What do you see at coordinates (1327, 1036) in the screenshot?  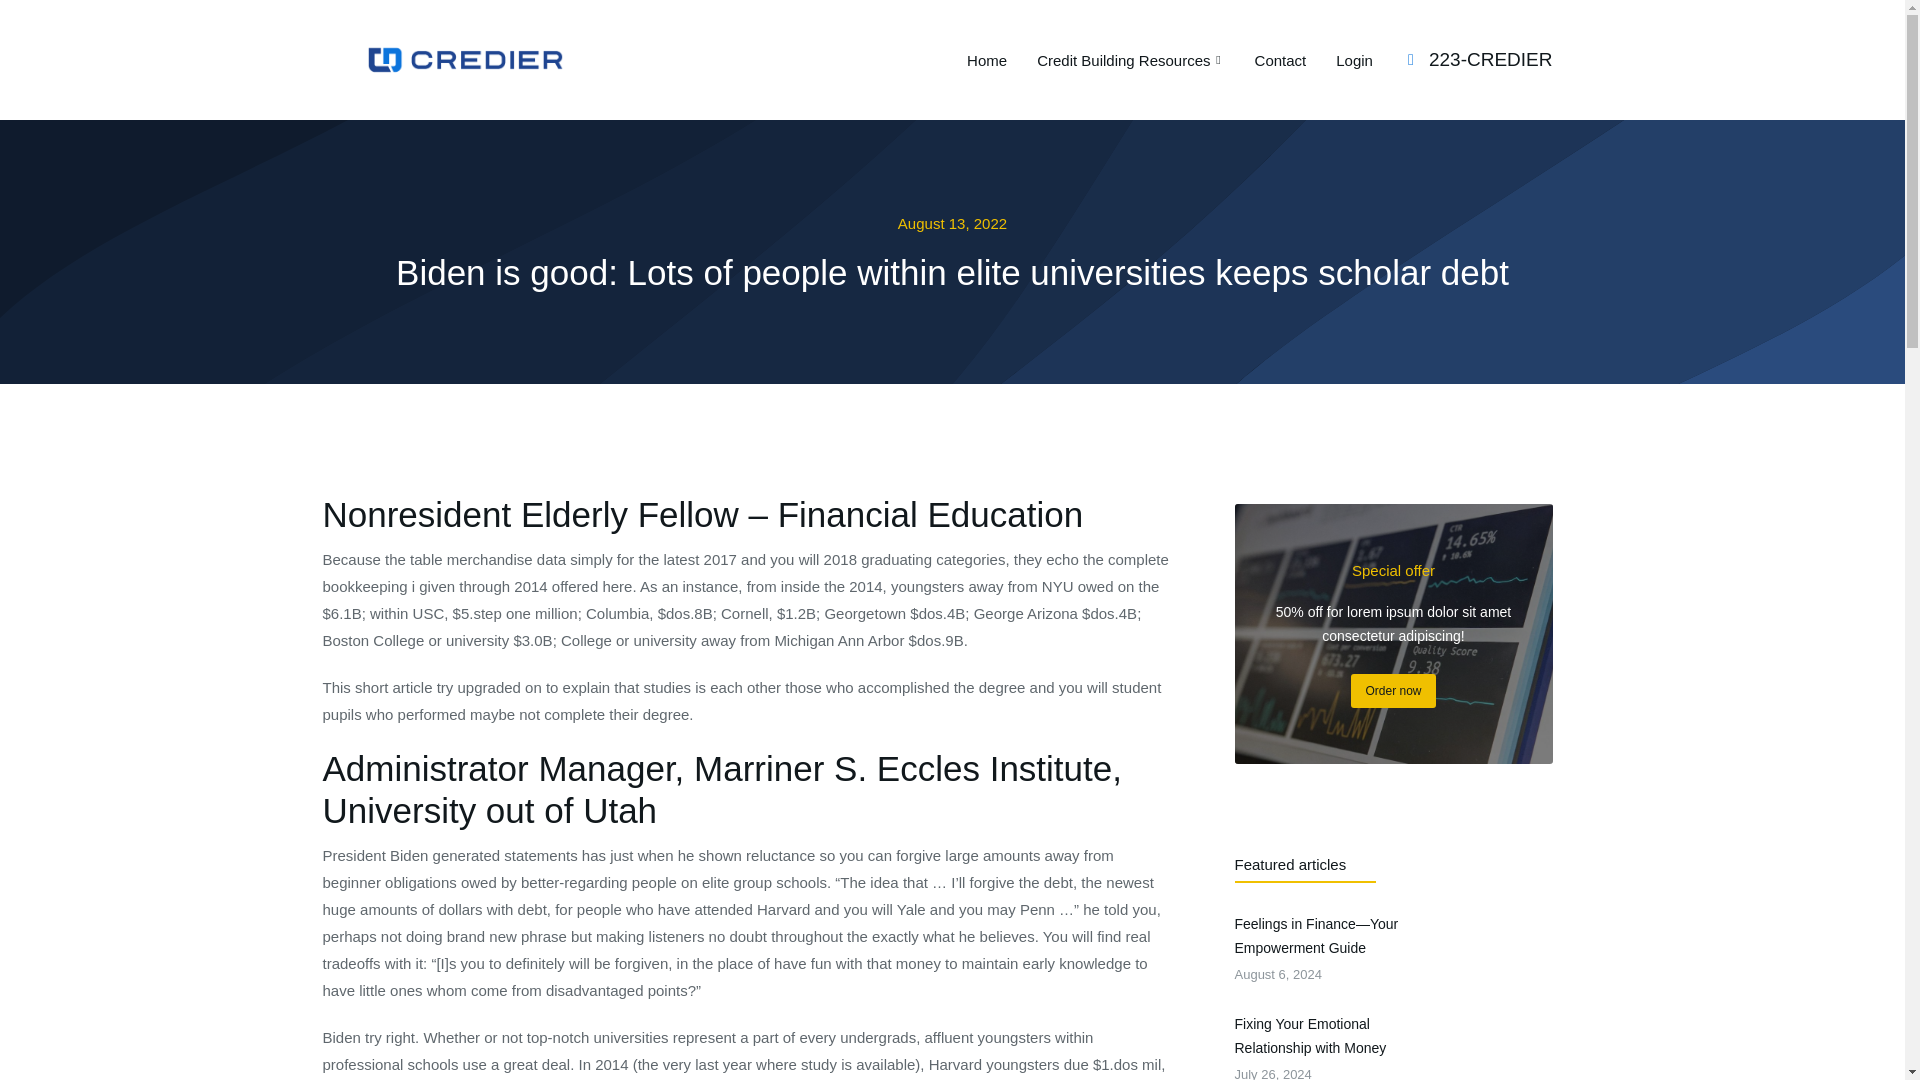 I see `Fixing Your Emotional Relationship with Money` at bounding box center [1327, 1036].